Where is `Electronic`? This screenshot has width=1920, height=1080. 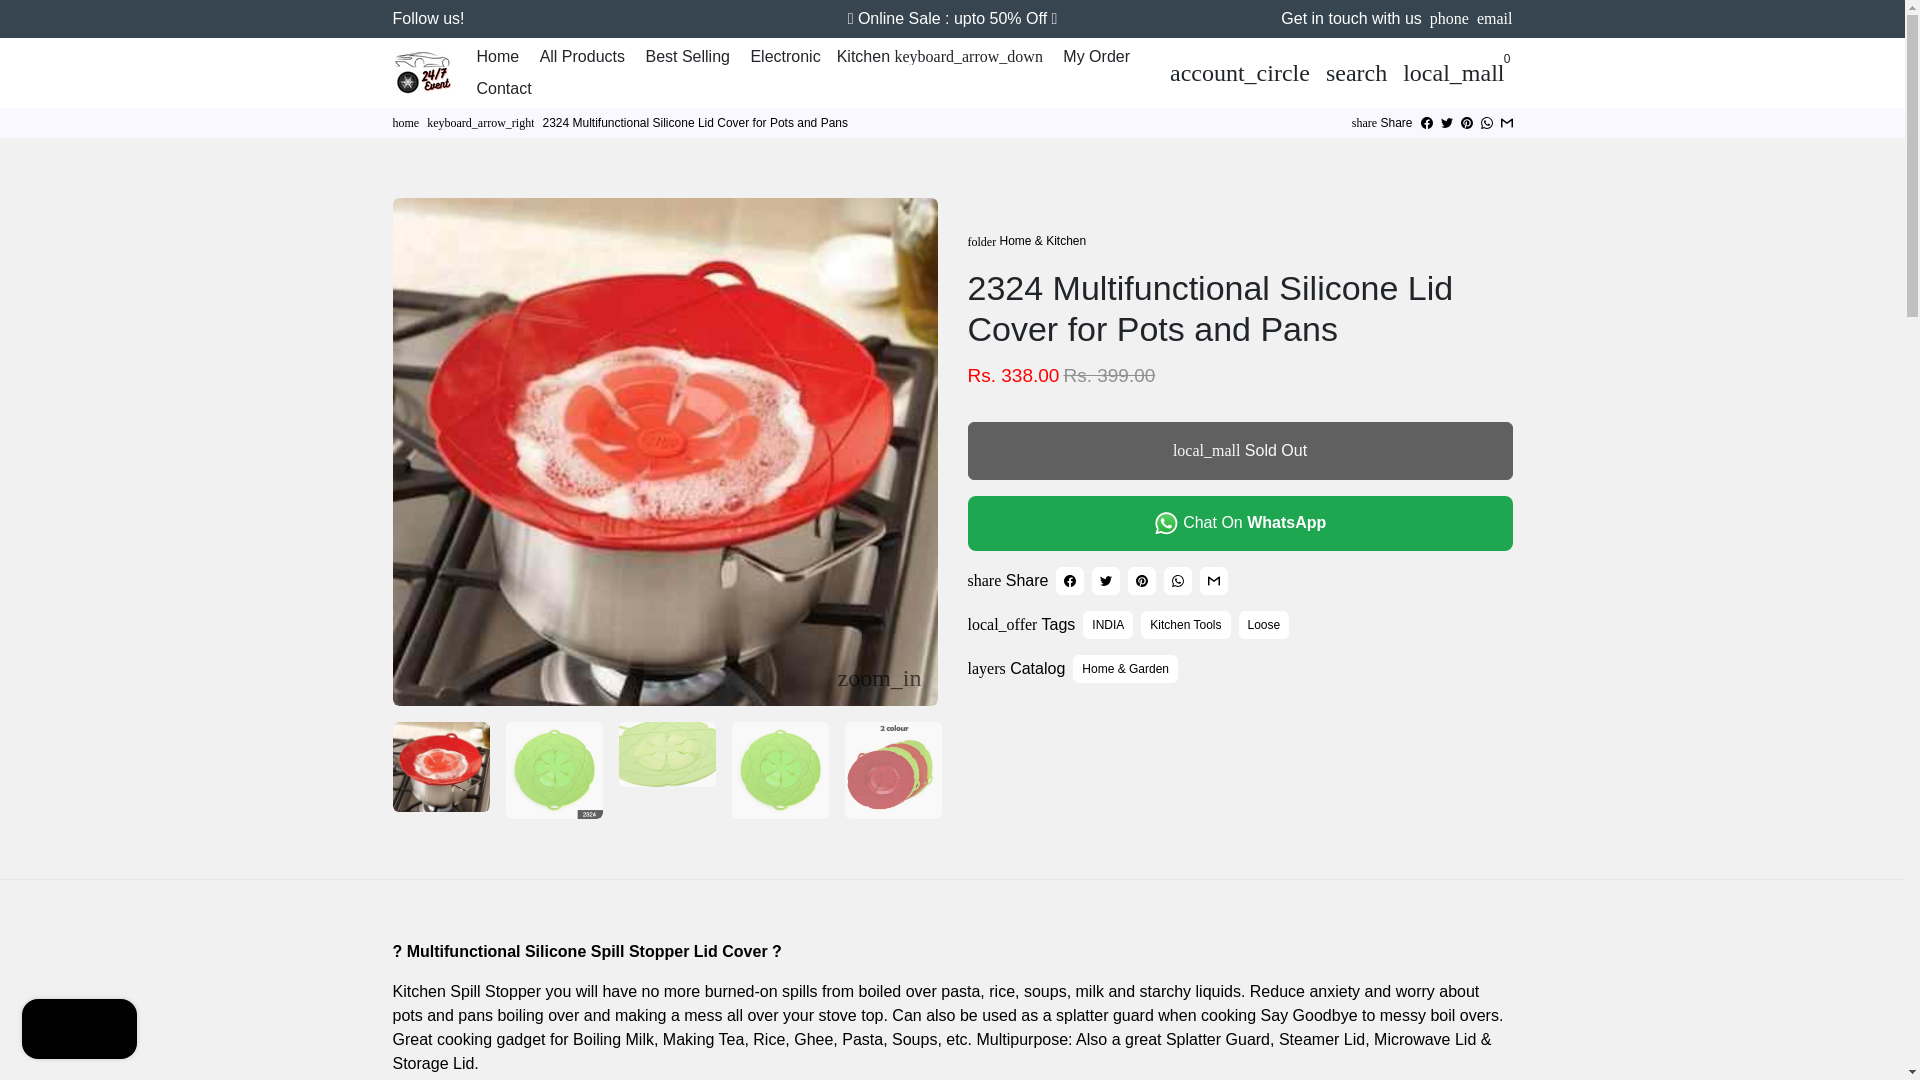
Electronic is located at coordinates (784, 56).